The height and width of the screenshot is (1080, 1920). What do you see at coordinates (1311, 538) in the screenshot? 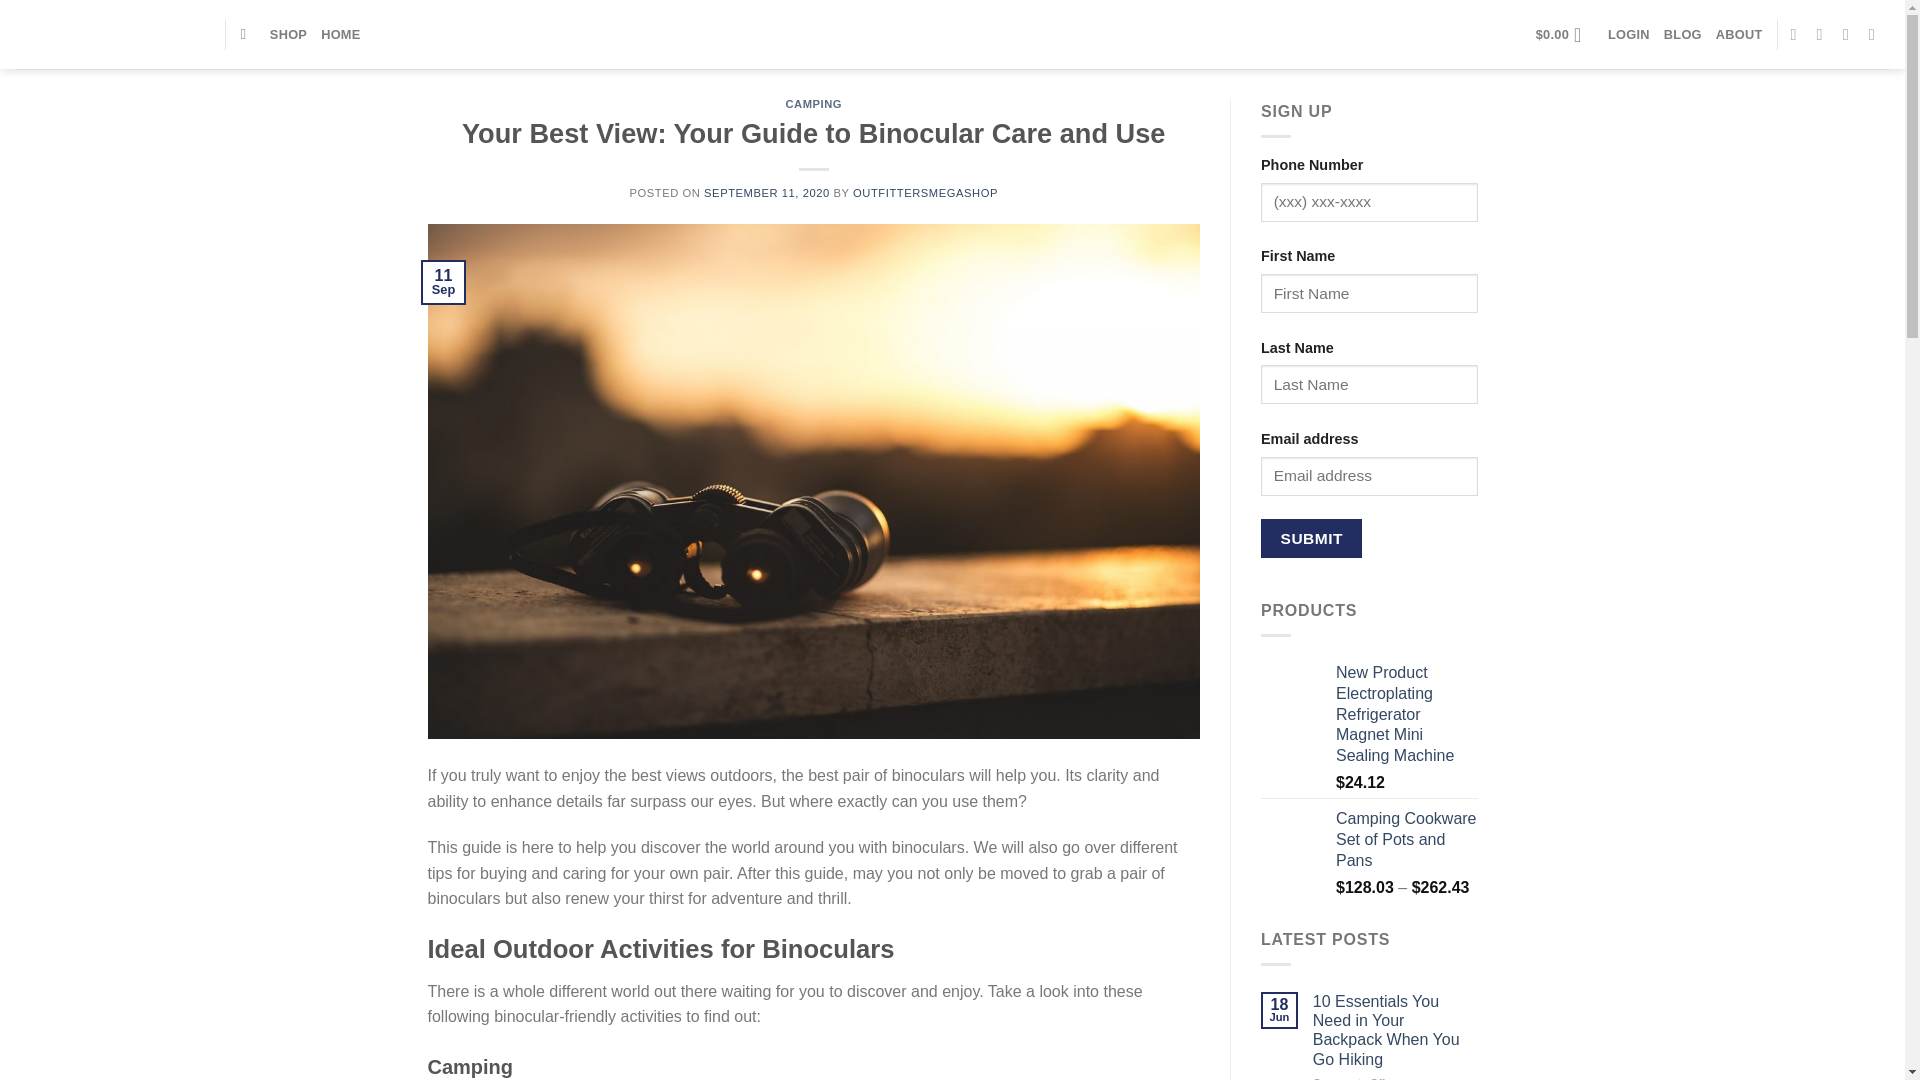
I see `Submit` at bounding box center [1311, 538].